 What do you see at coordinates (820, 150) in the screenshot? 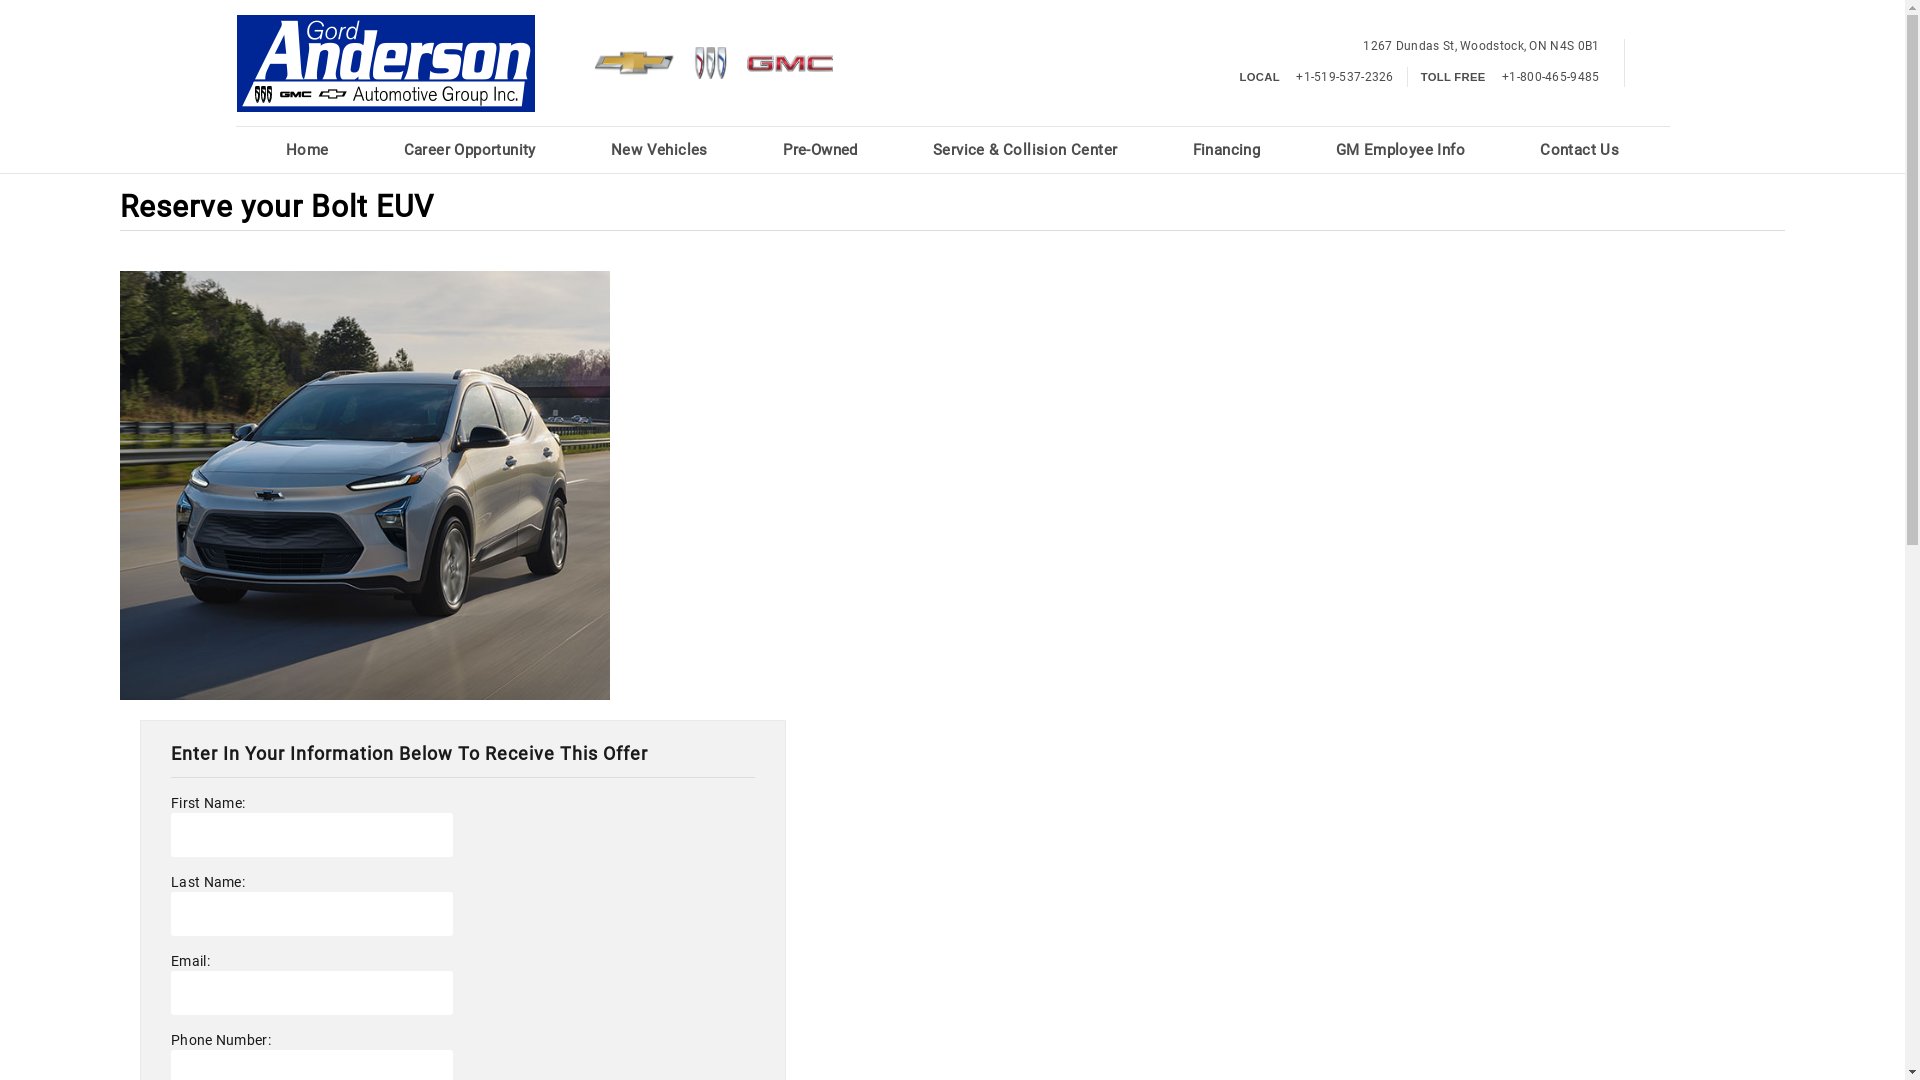
I see `Pre-Owned` at bounding box center [820, 150].